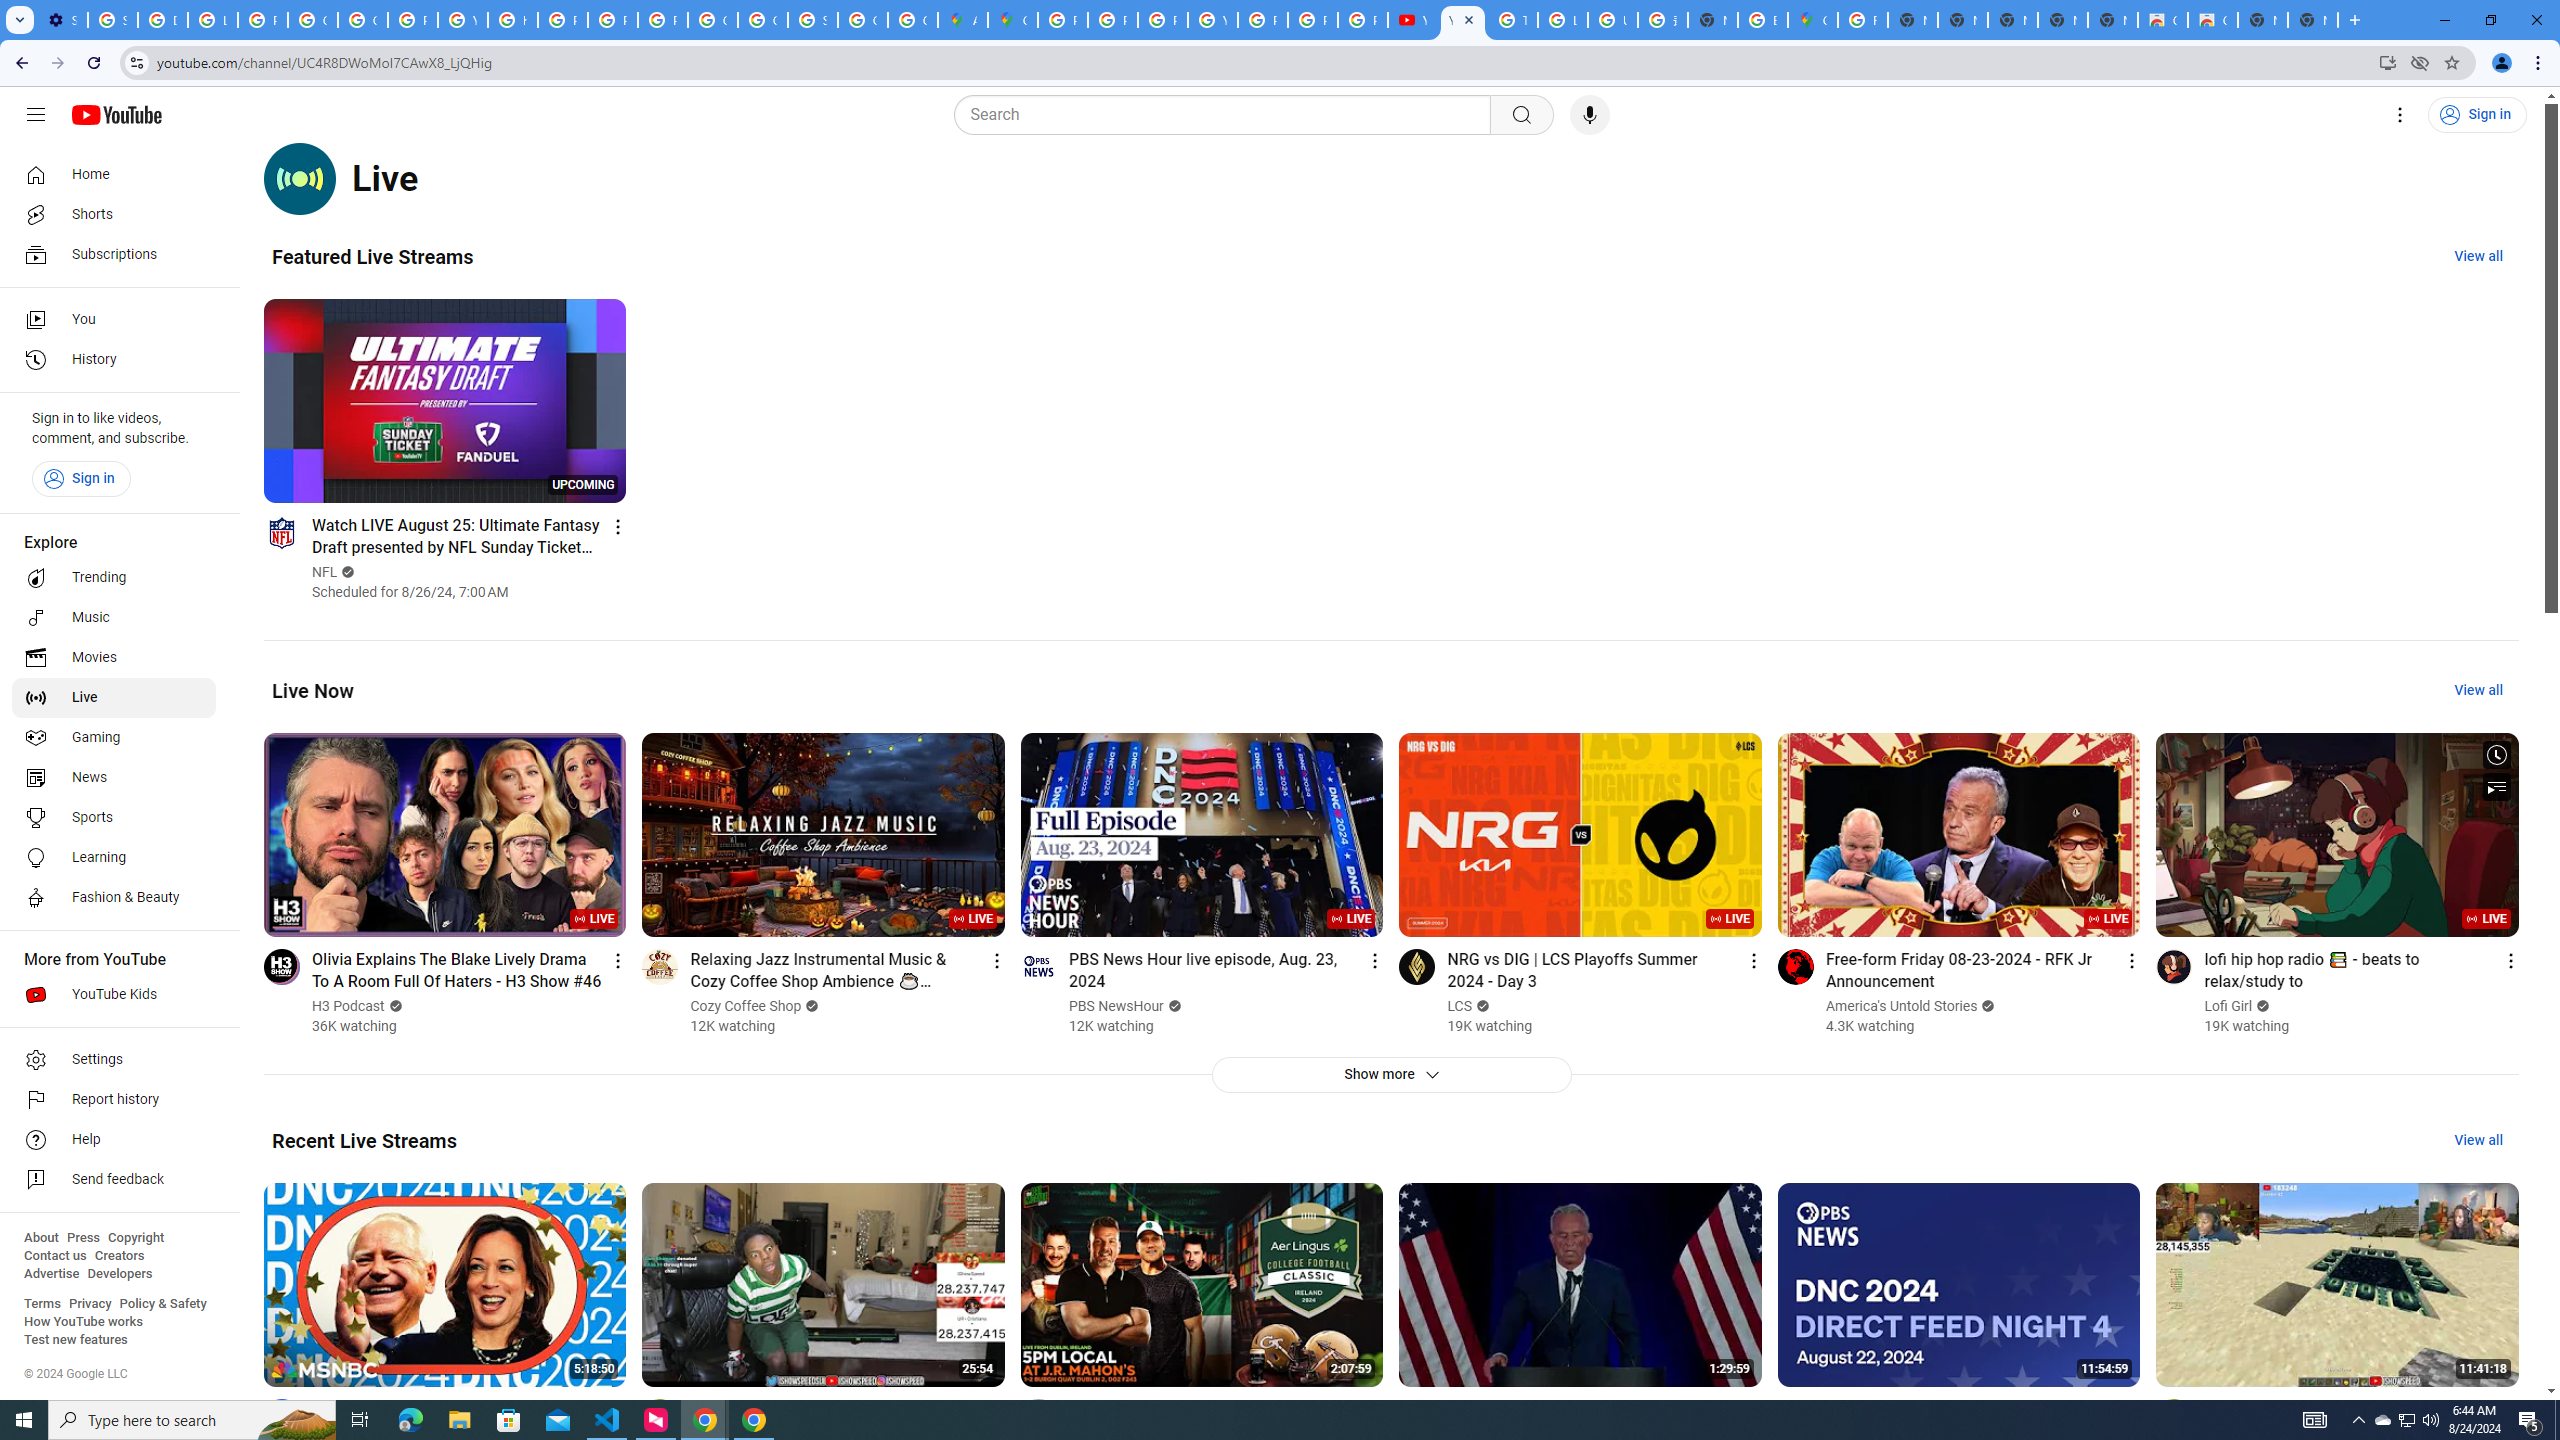 This screenshot has height=1440, width=2560. What do you see at coordinates (162, 20) in the screenshot?
I see `Delete photos & videos - Computer - Google Photos Help` at bounding box center [162, 20].